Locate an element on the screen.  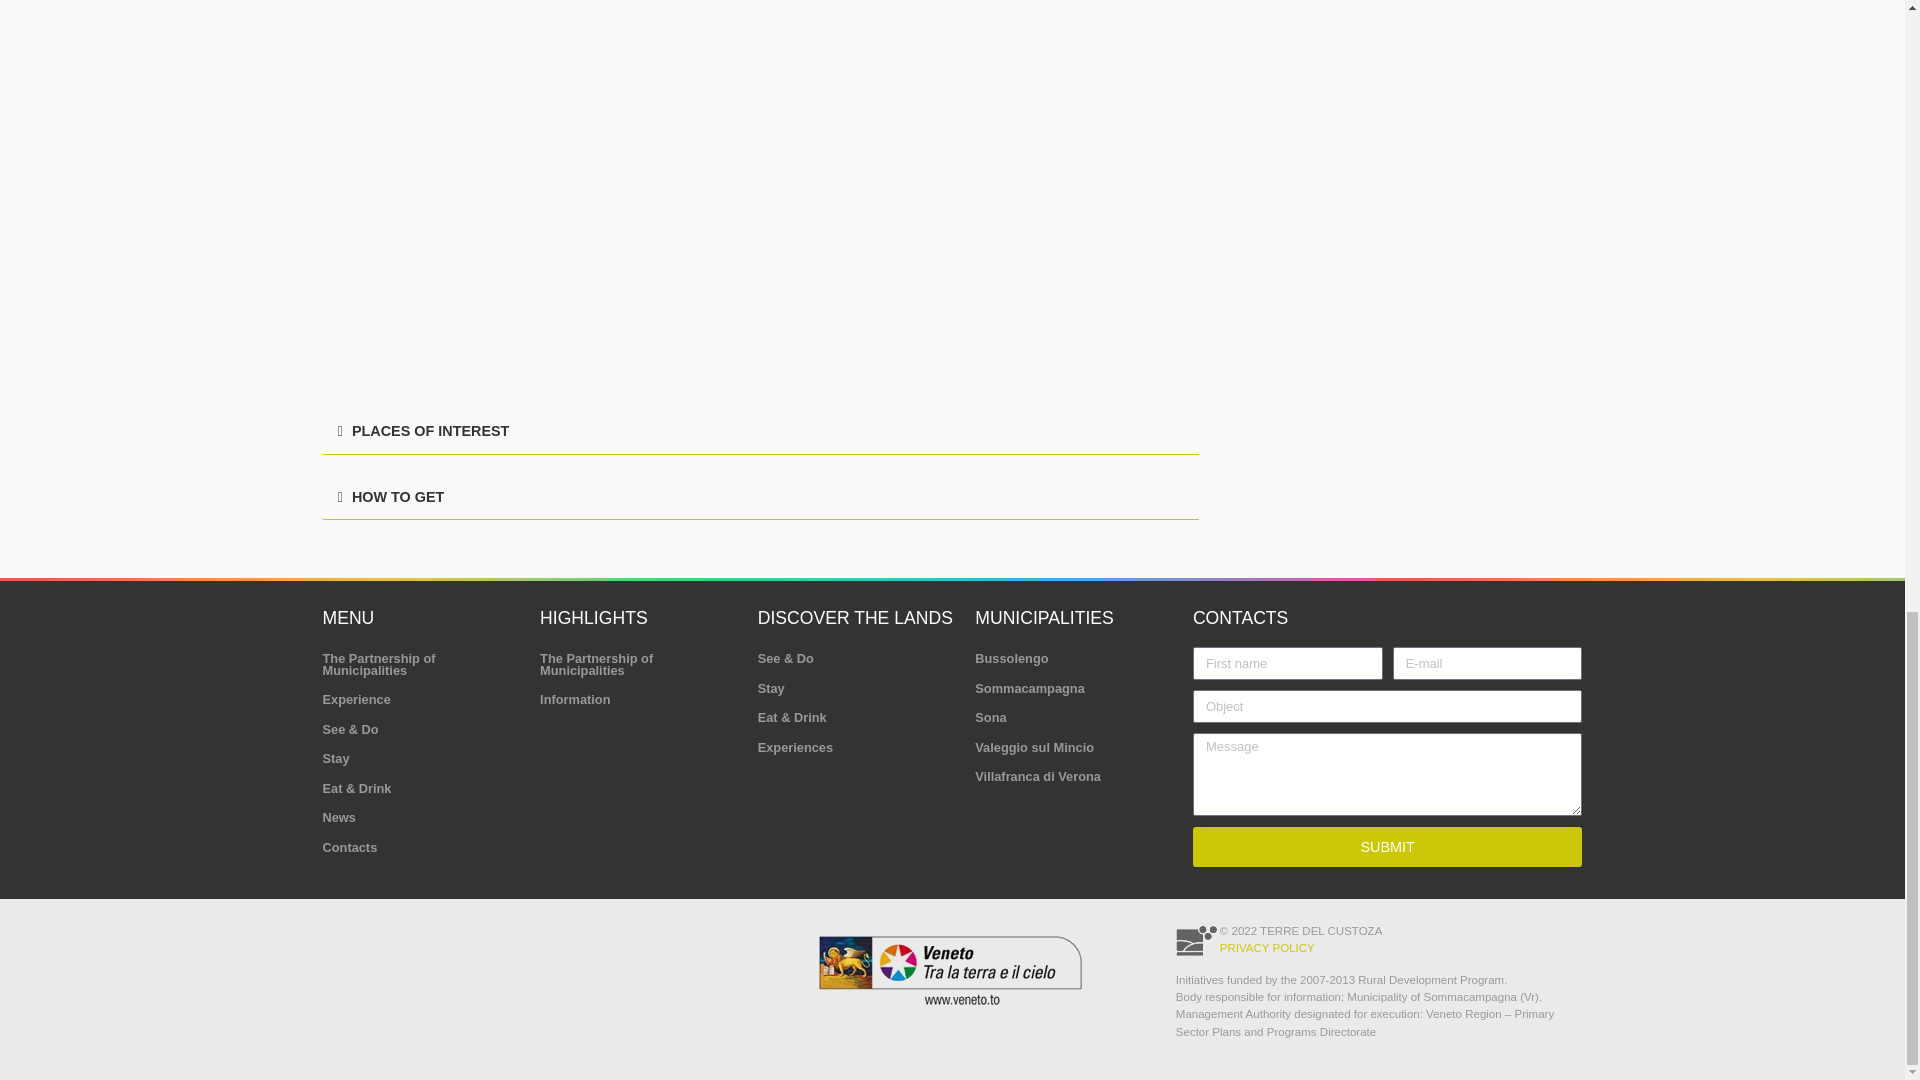
News is located at coordinates (421, 818).